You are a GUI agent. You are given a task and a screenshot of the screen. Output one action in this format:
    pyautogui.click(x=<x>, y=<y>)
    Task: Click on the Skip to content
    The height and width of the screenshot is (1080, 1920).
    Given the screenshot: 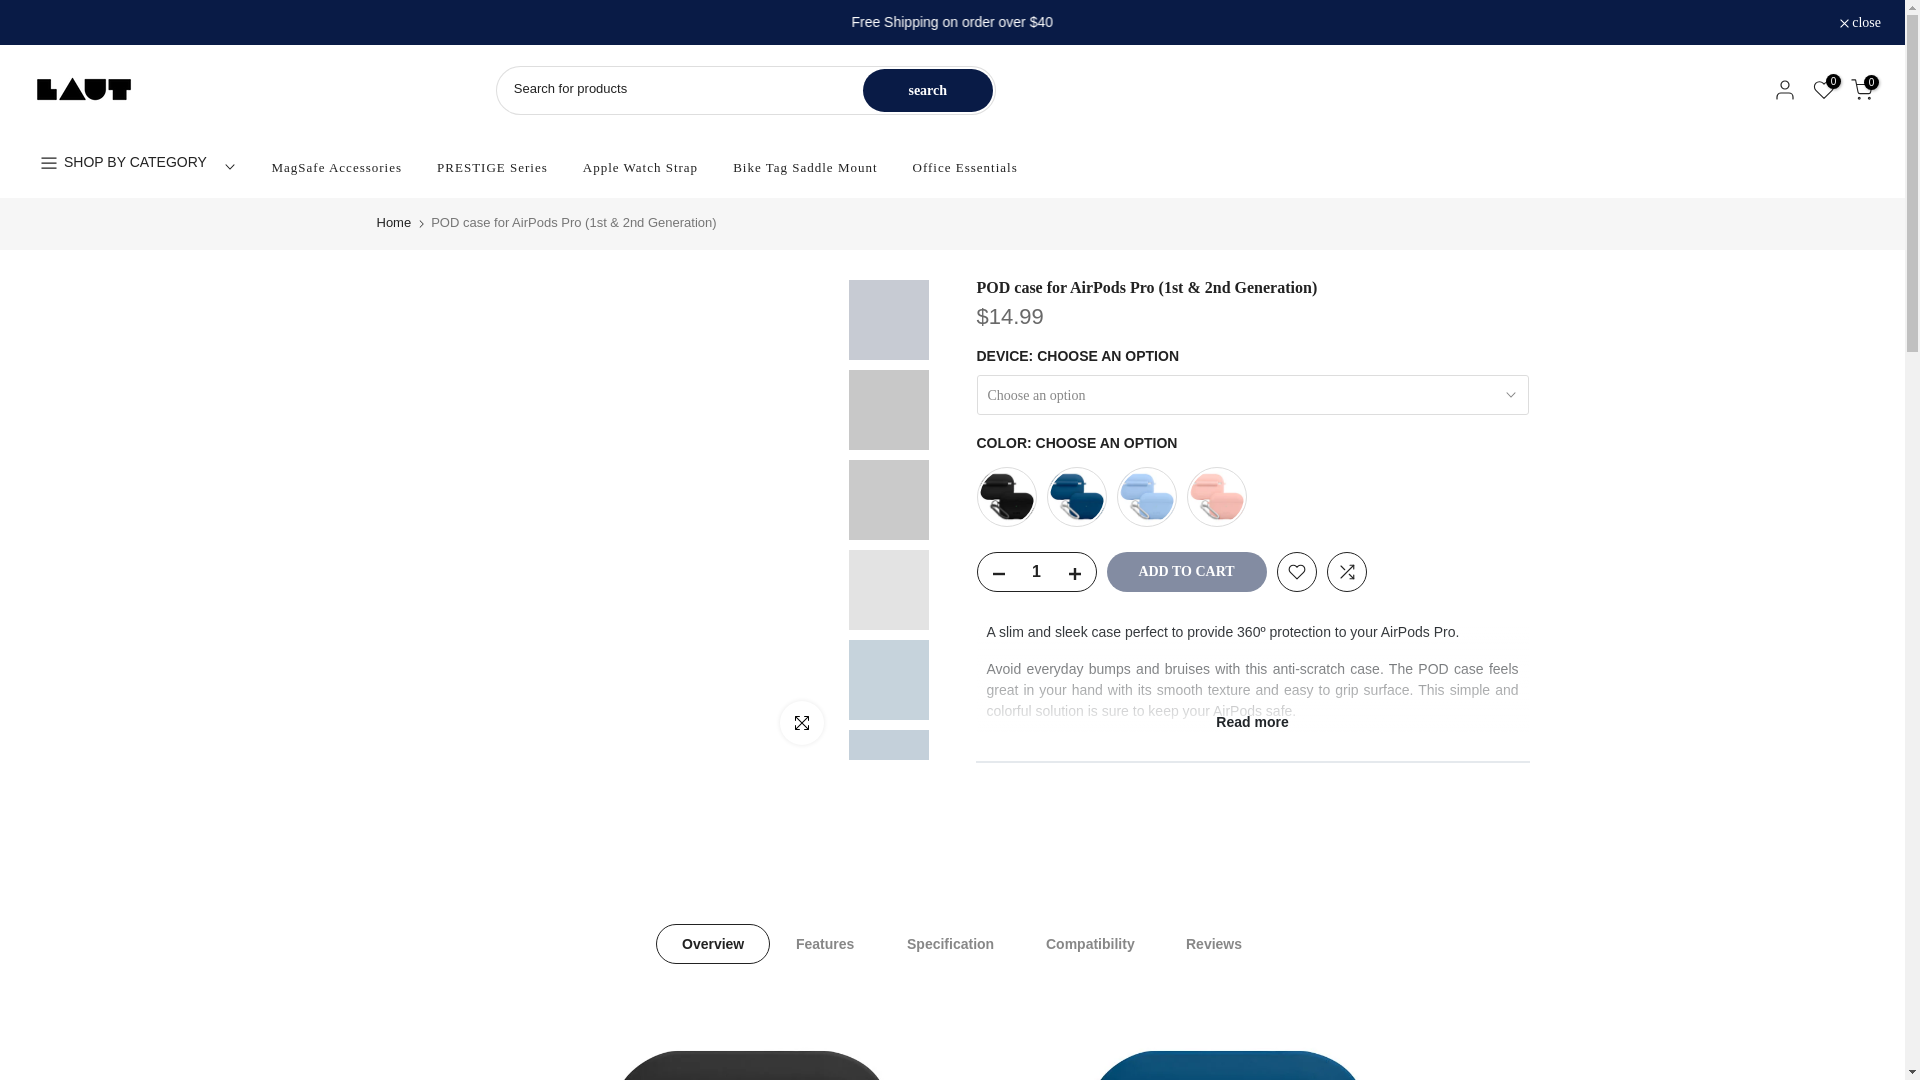 What is the action you would take?
    pyautogui.click(x=14, y=10)
    